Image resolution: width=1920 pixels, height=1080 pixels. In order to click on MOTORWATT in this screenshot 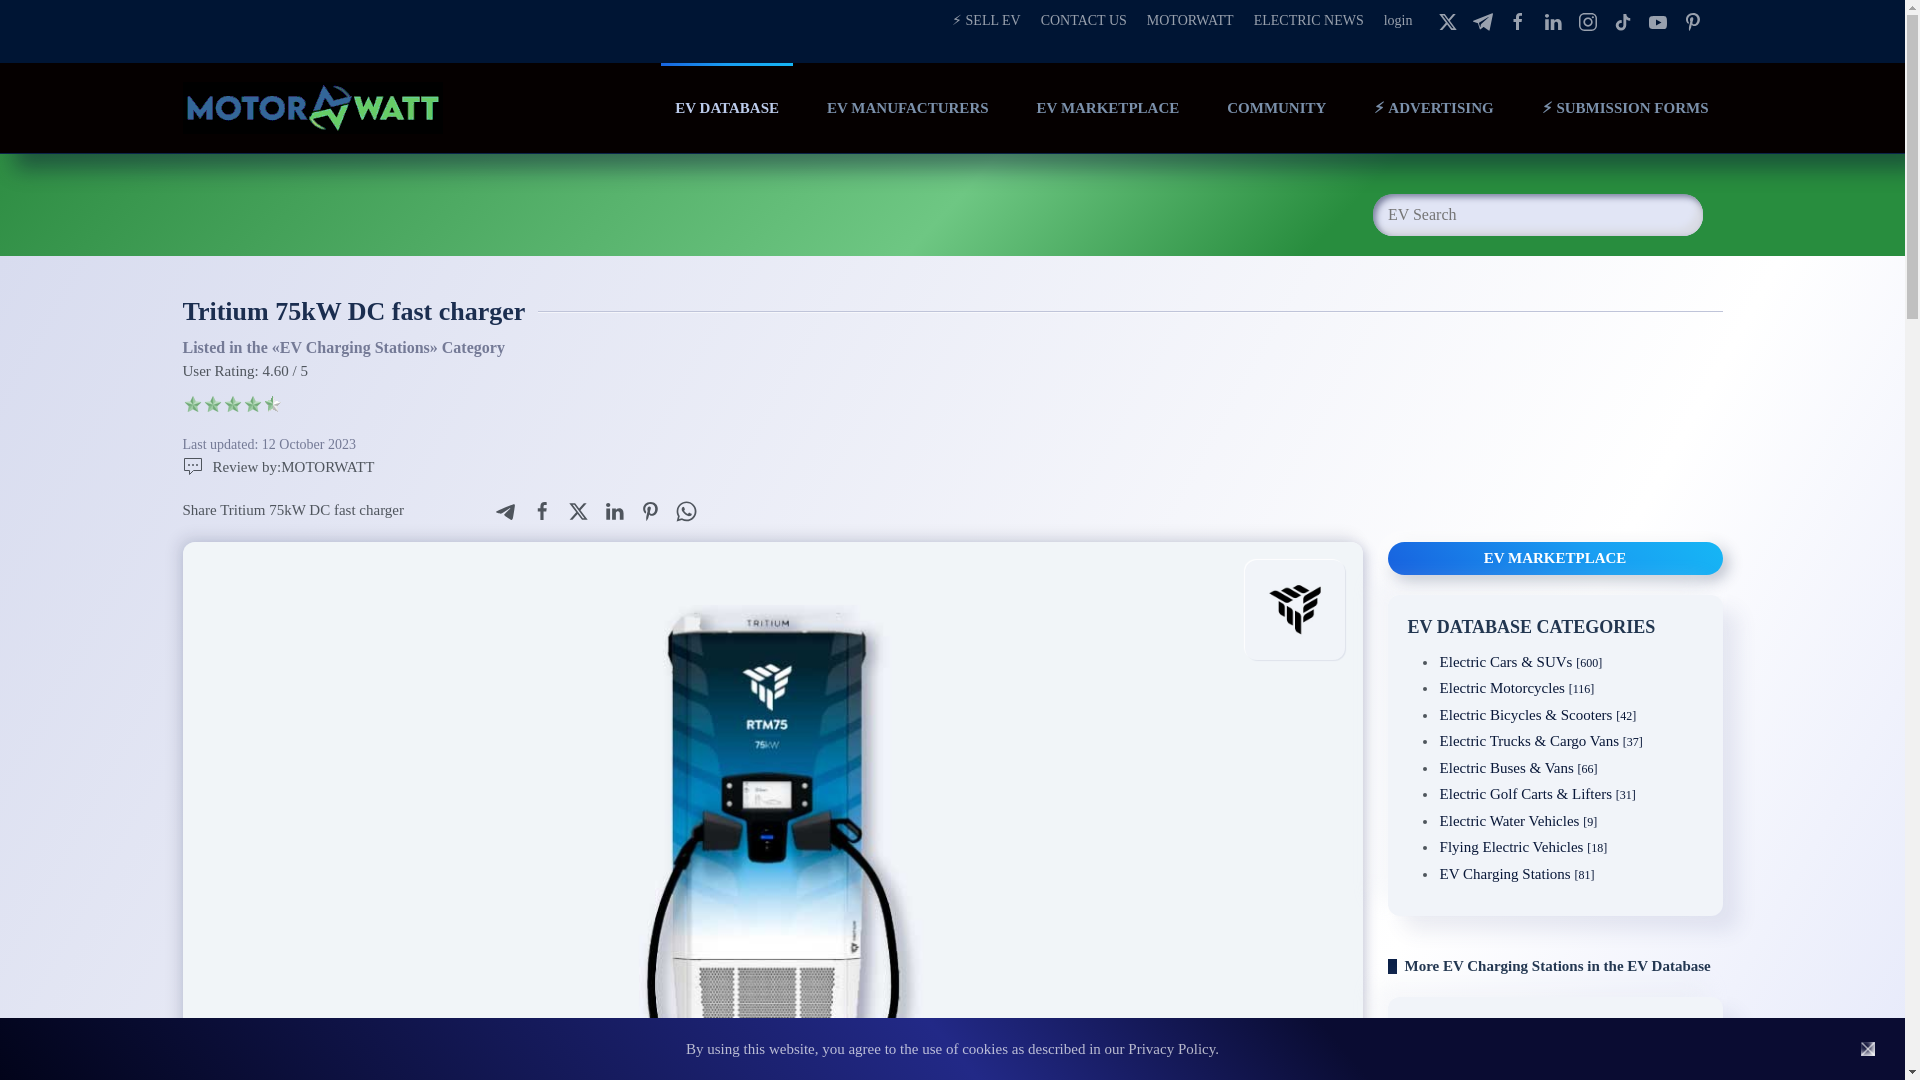, I will do `click(278, 467)`.